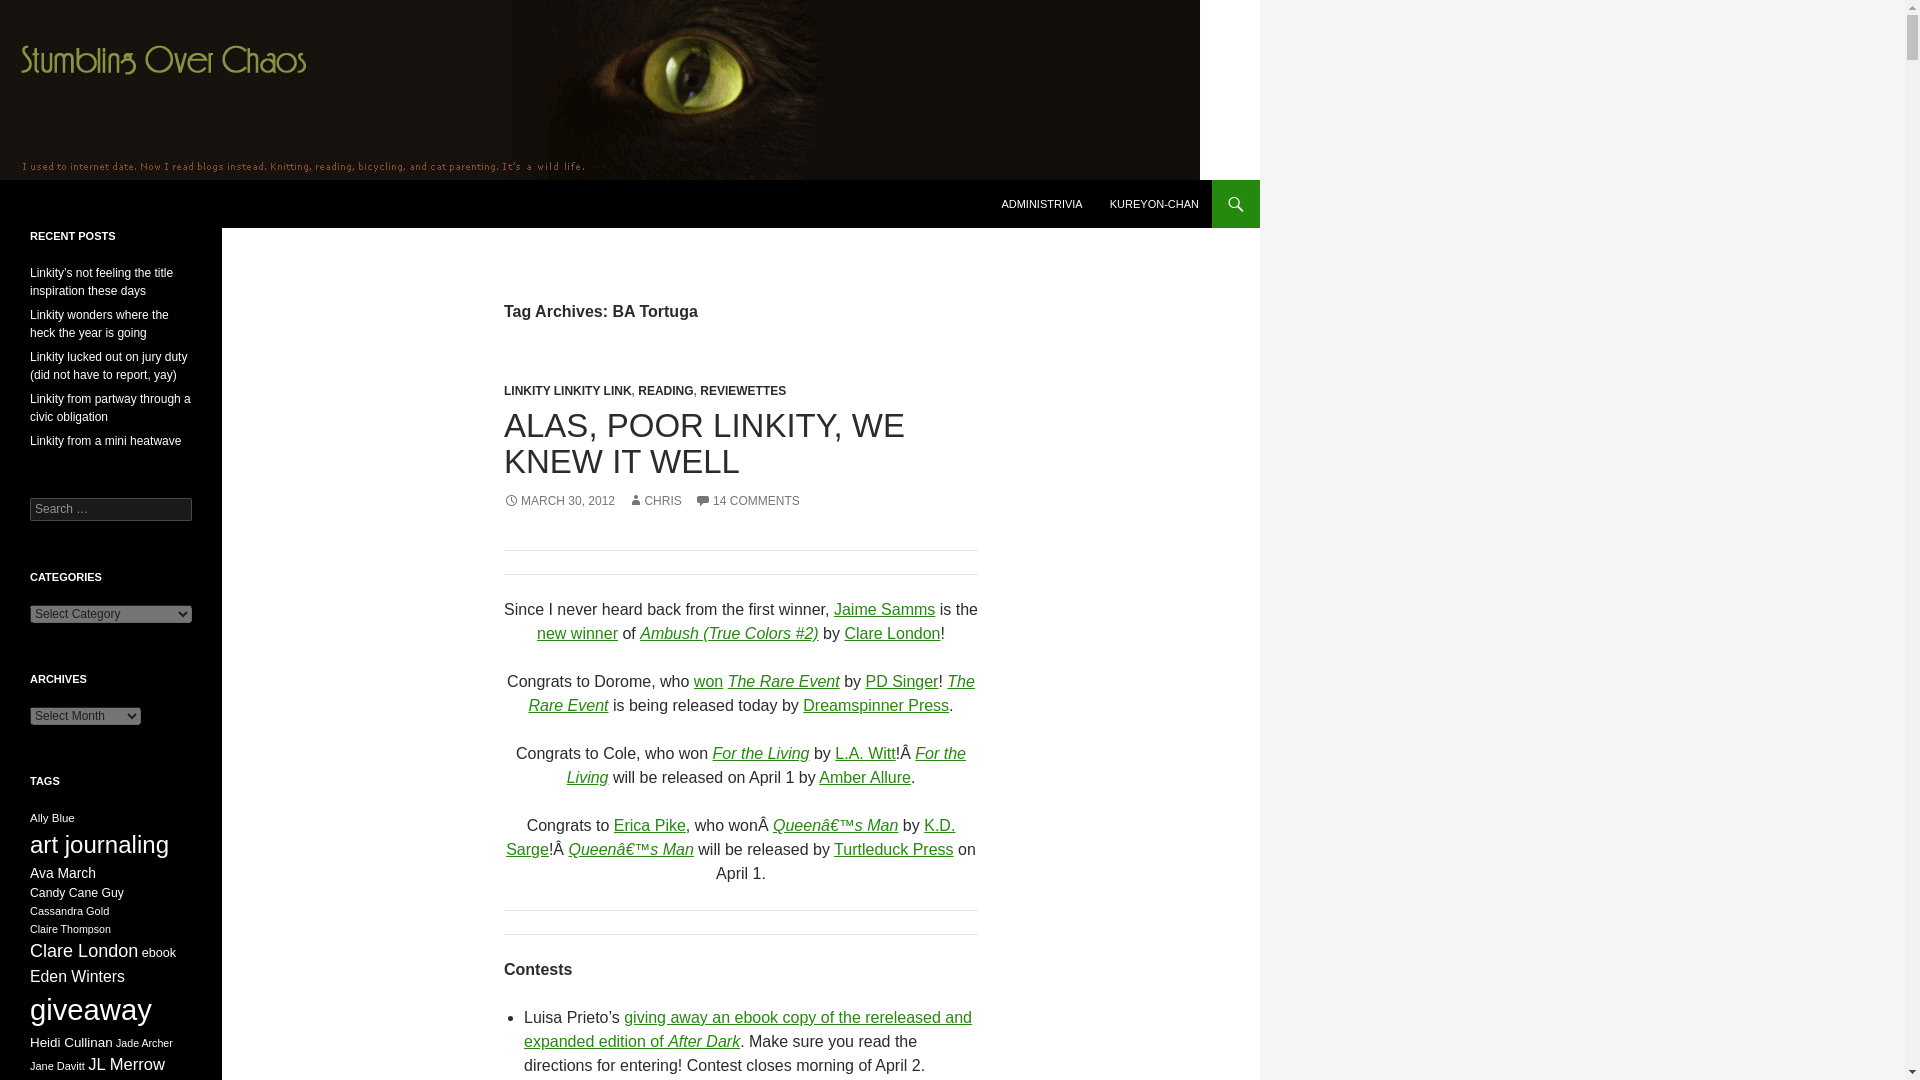 The image size is (1920, 1080). I want to click on READING, so click(665, 391).